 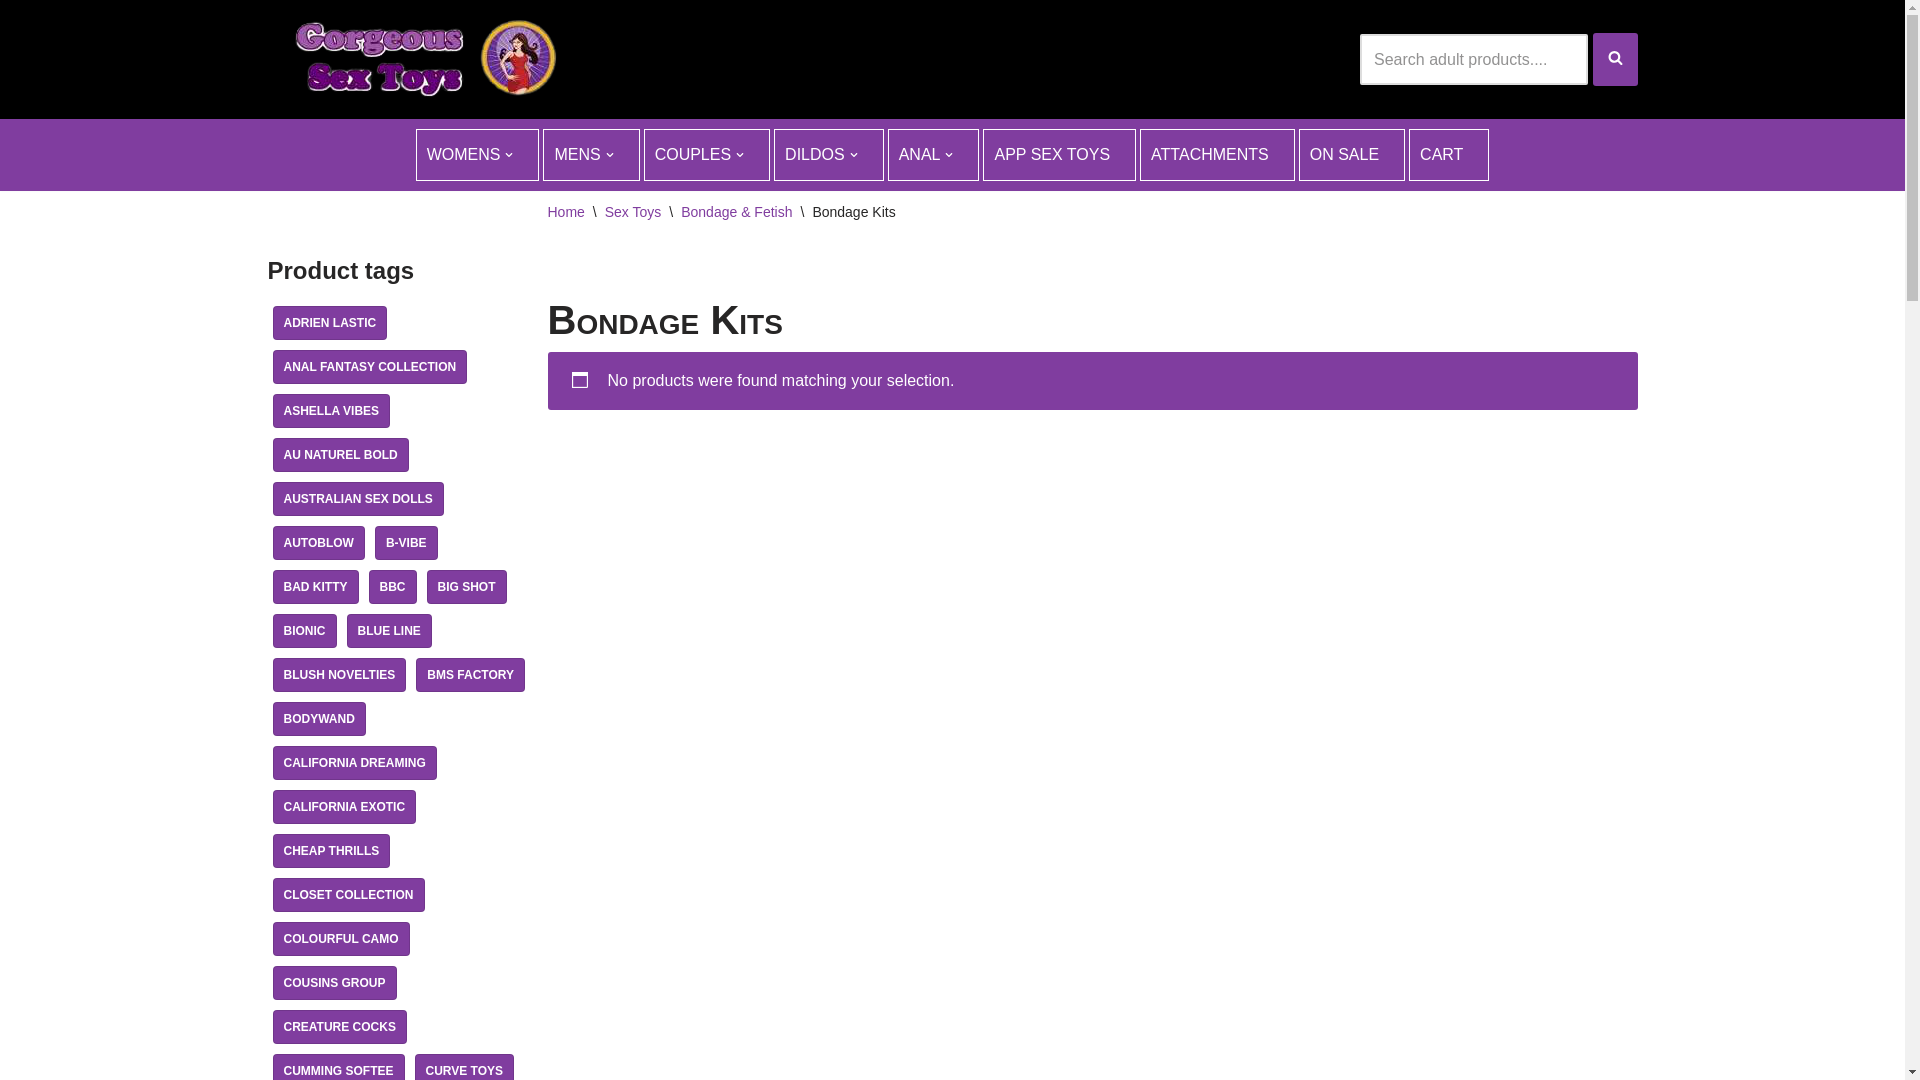 I want to click on CREATURE COCKS, so click(x=339, y=1027).